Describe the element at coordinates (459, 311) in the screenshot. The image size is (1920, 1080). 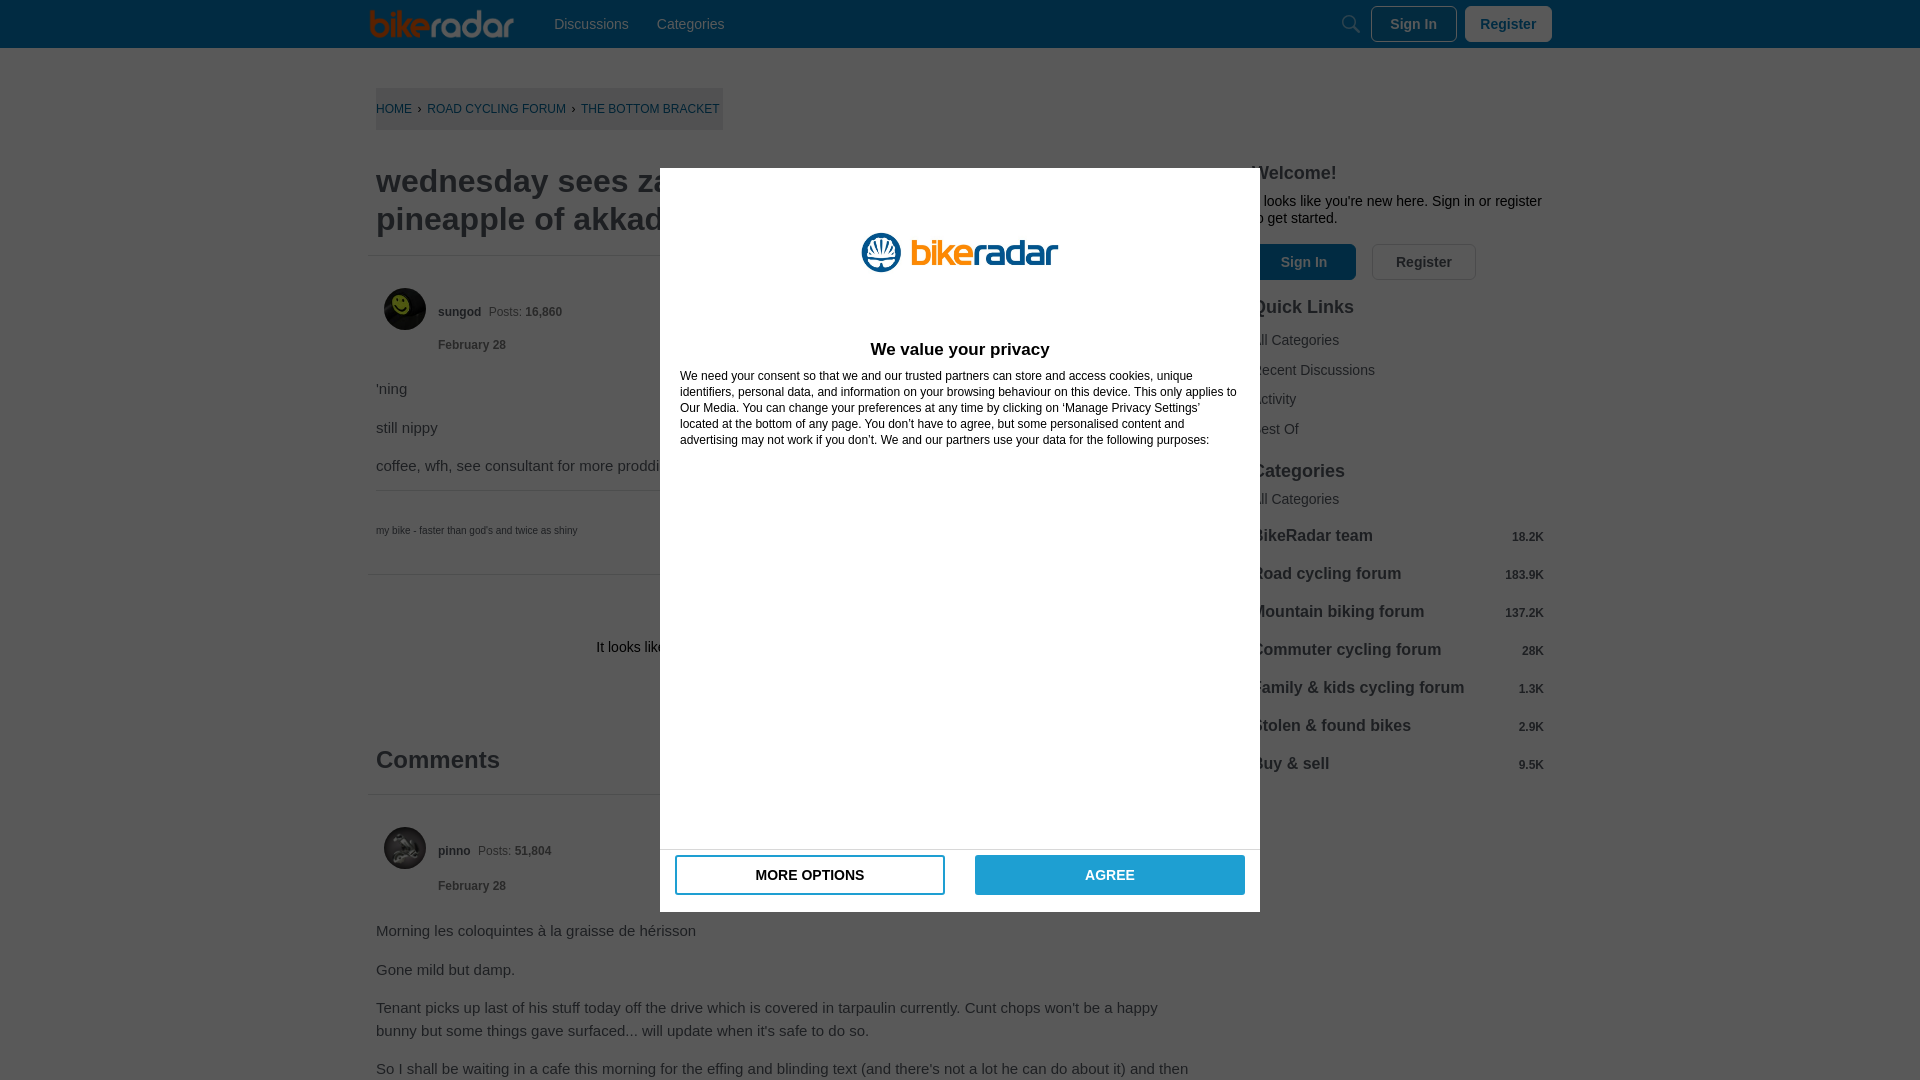
I see `sungod` at that location.